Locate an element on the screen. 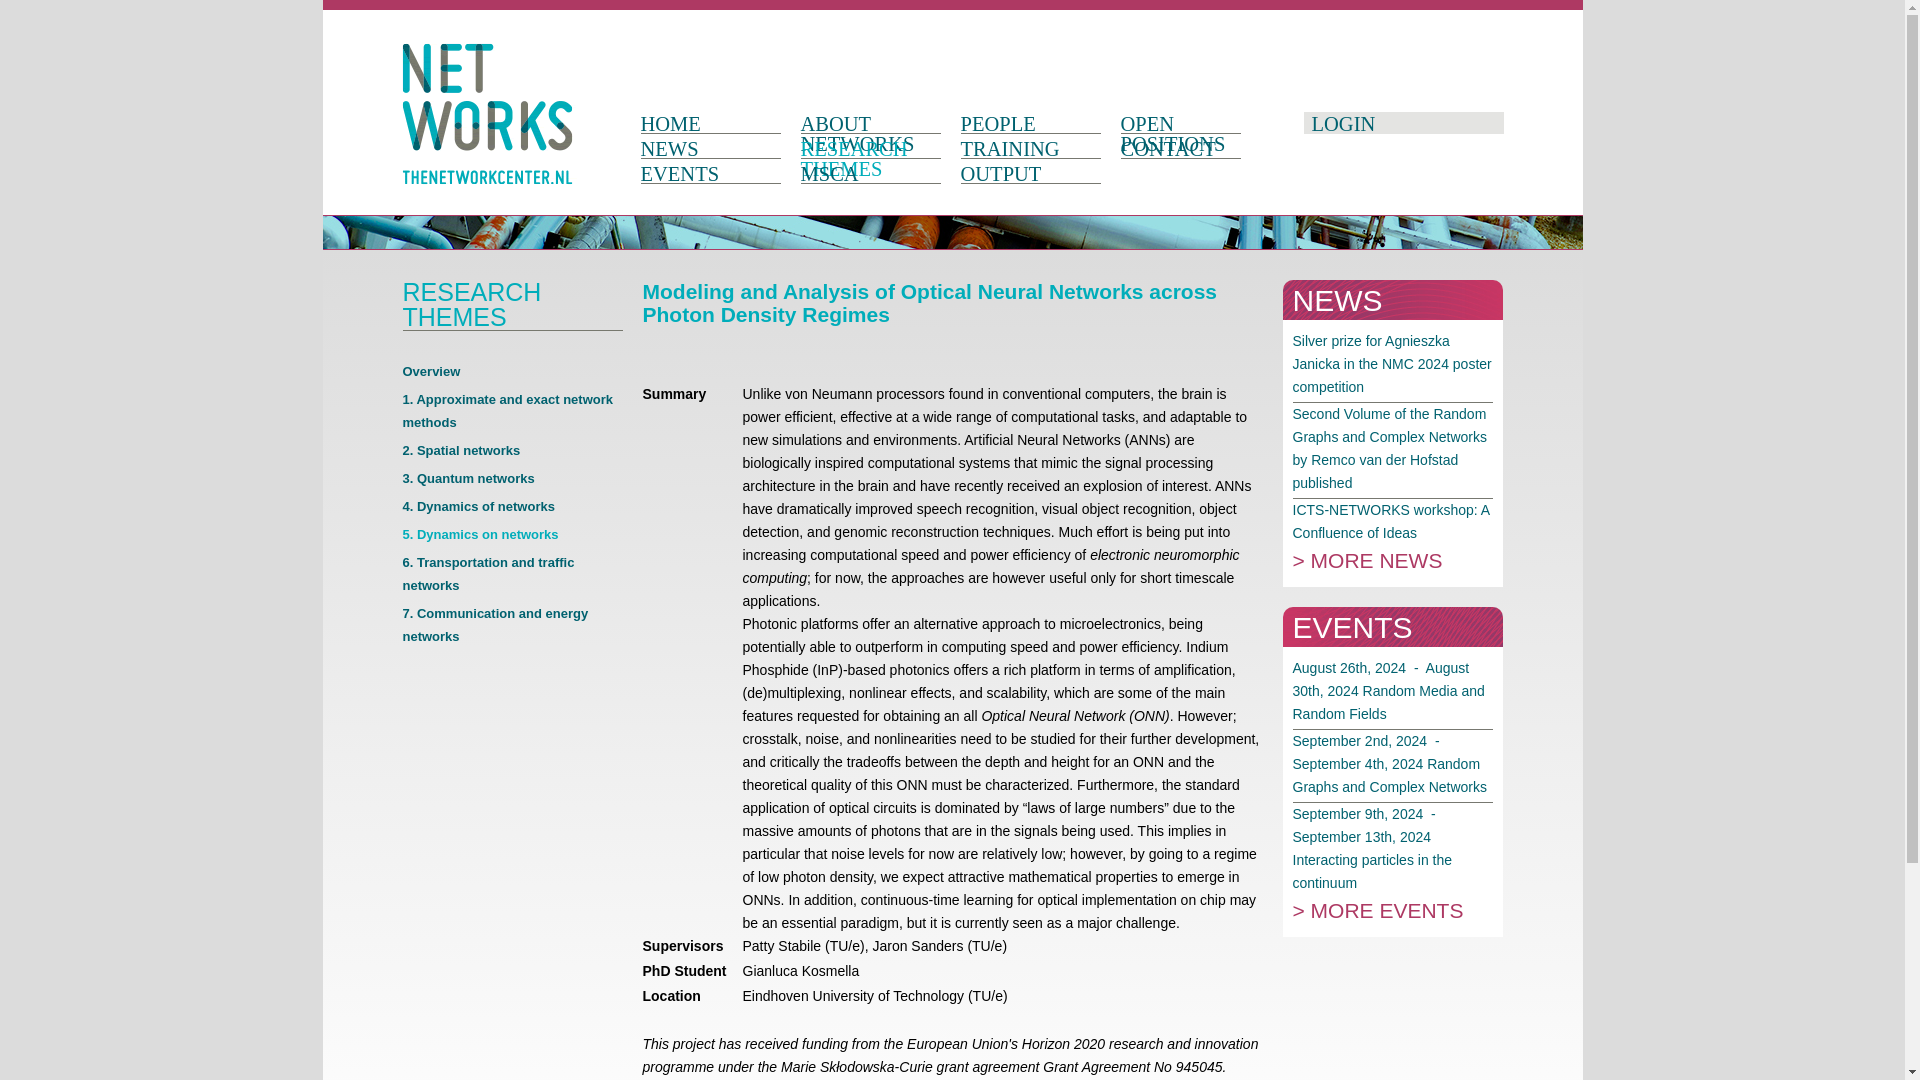 This screenshot has height=1080, width=1920. About NETWORKS is located at coordinates (870, 132).